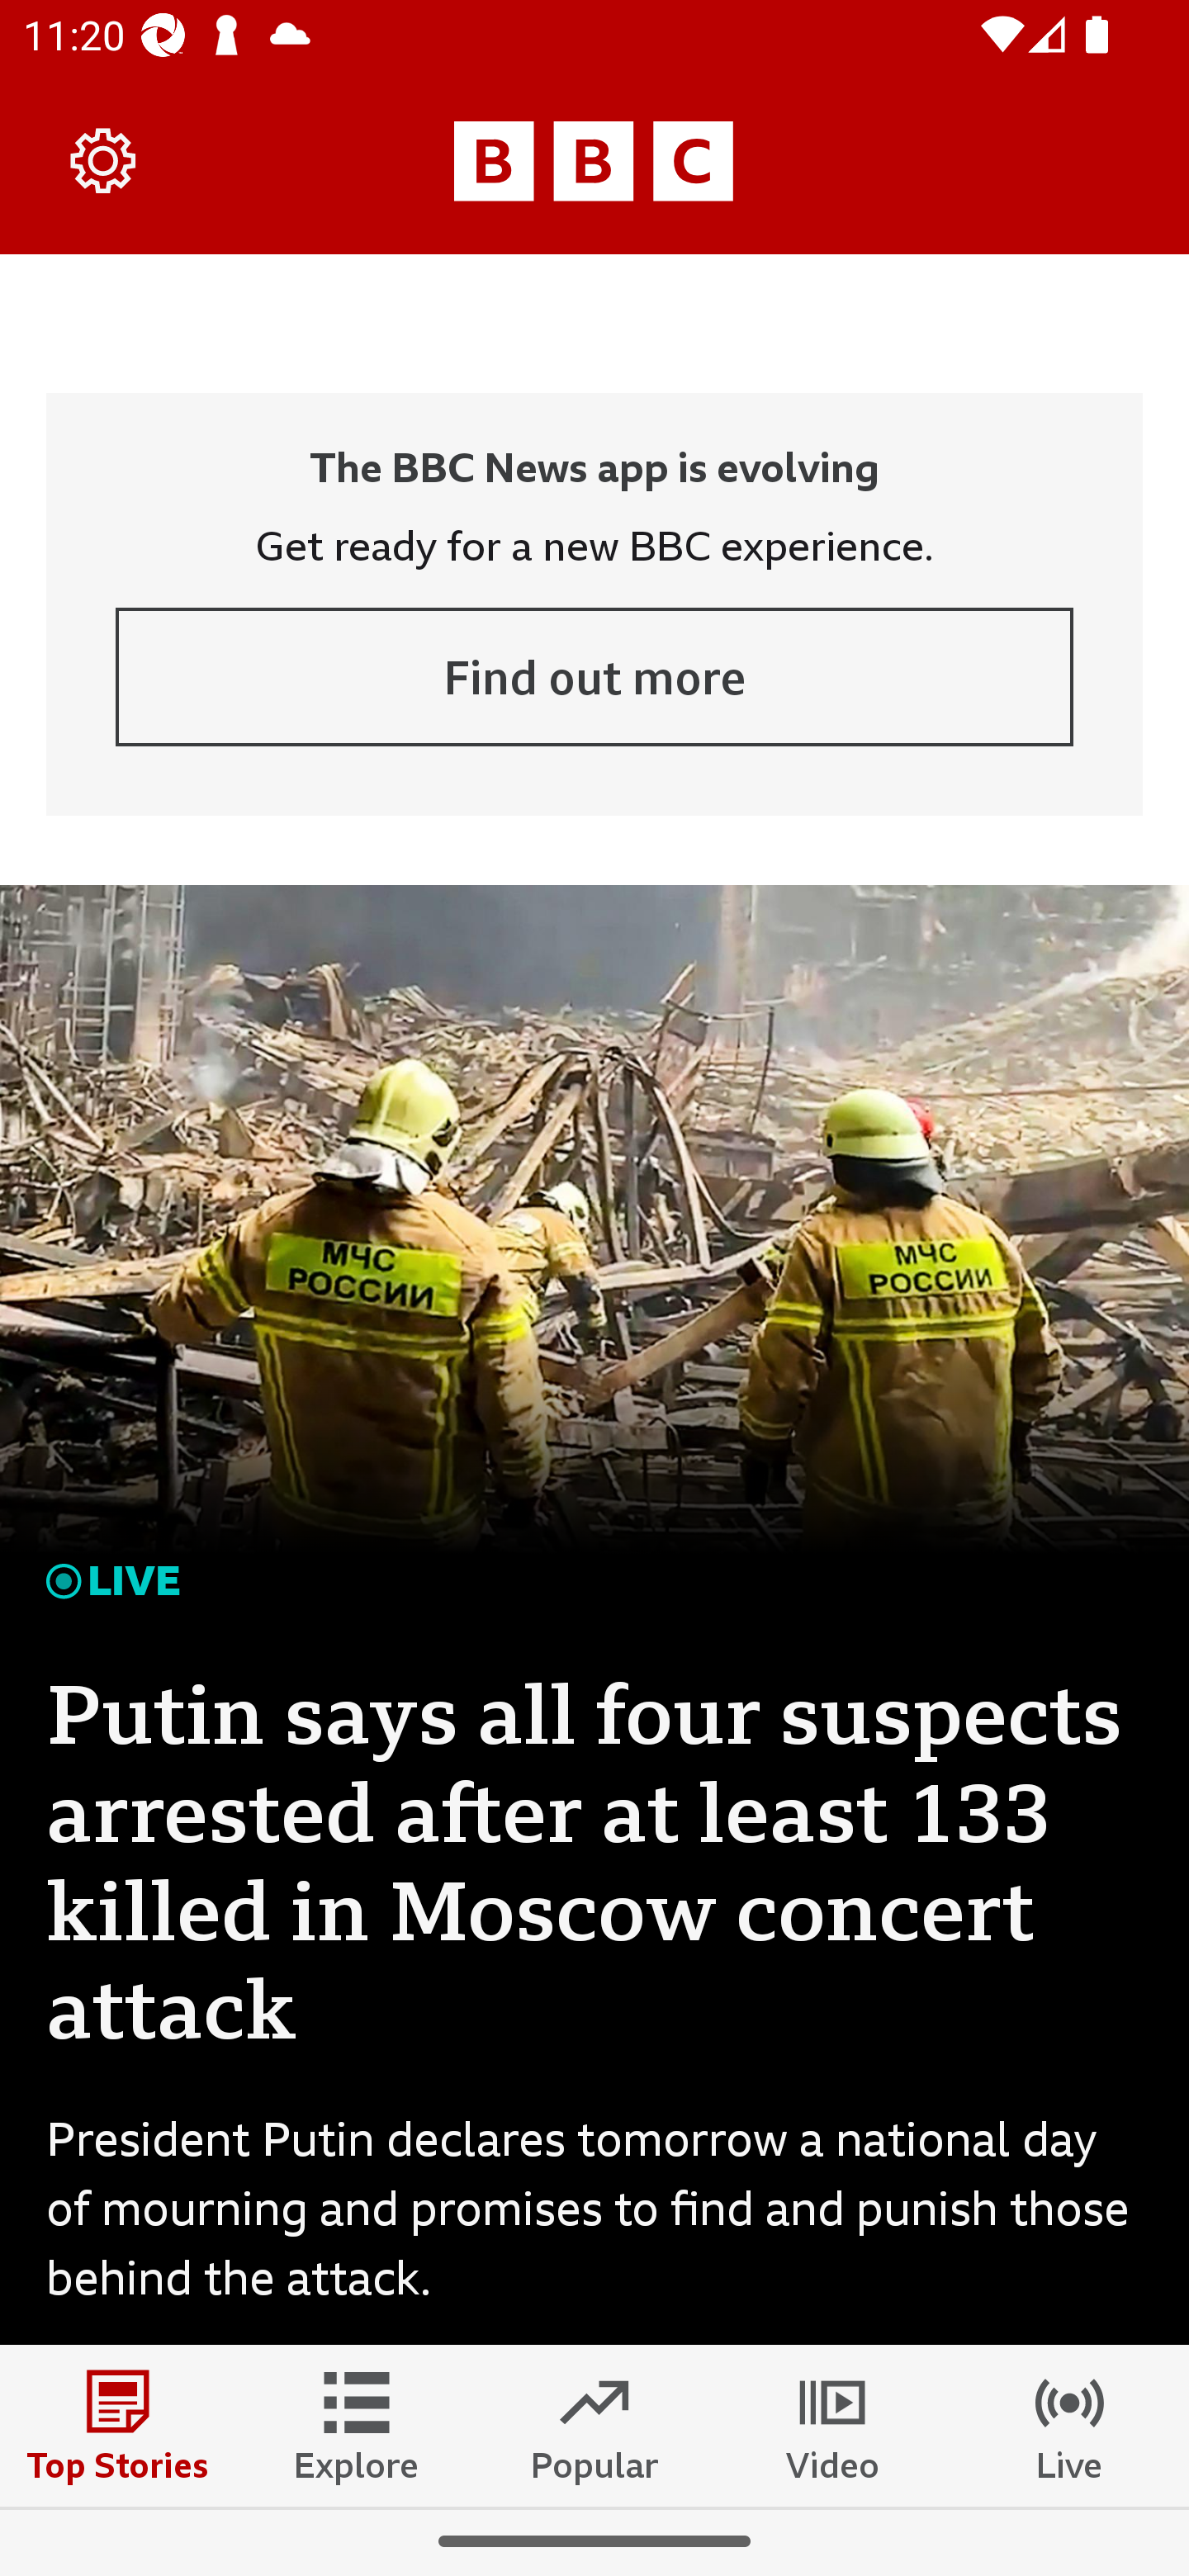 The width and height of the screenshot is (1189, 2576). What do you see at coordinates (1070, 2425) in the screenshot?
I see `Live` at bounding box center [1070, 2425].